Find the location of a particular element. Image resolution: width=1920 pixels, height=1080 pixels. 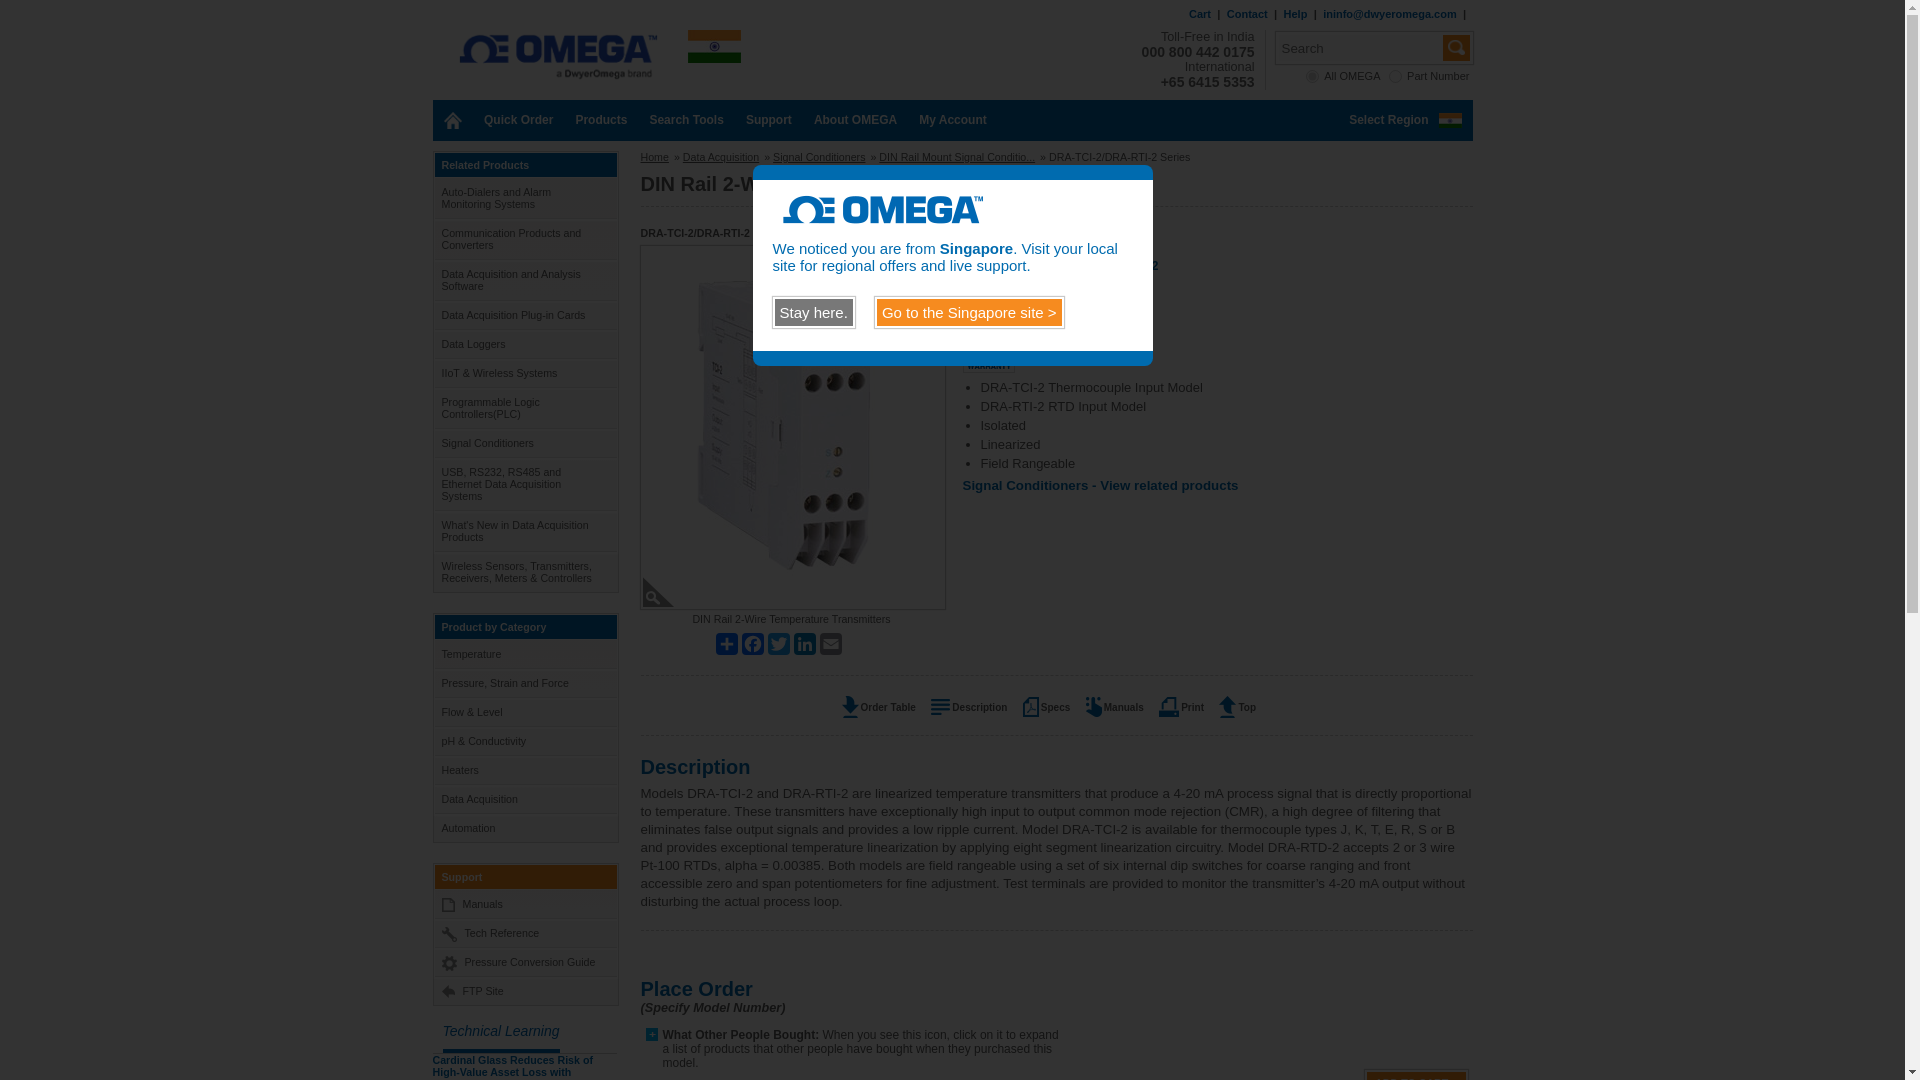

Contact is located at coordinates (1246, 14).